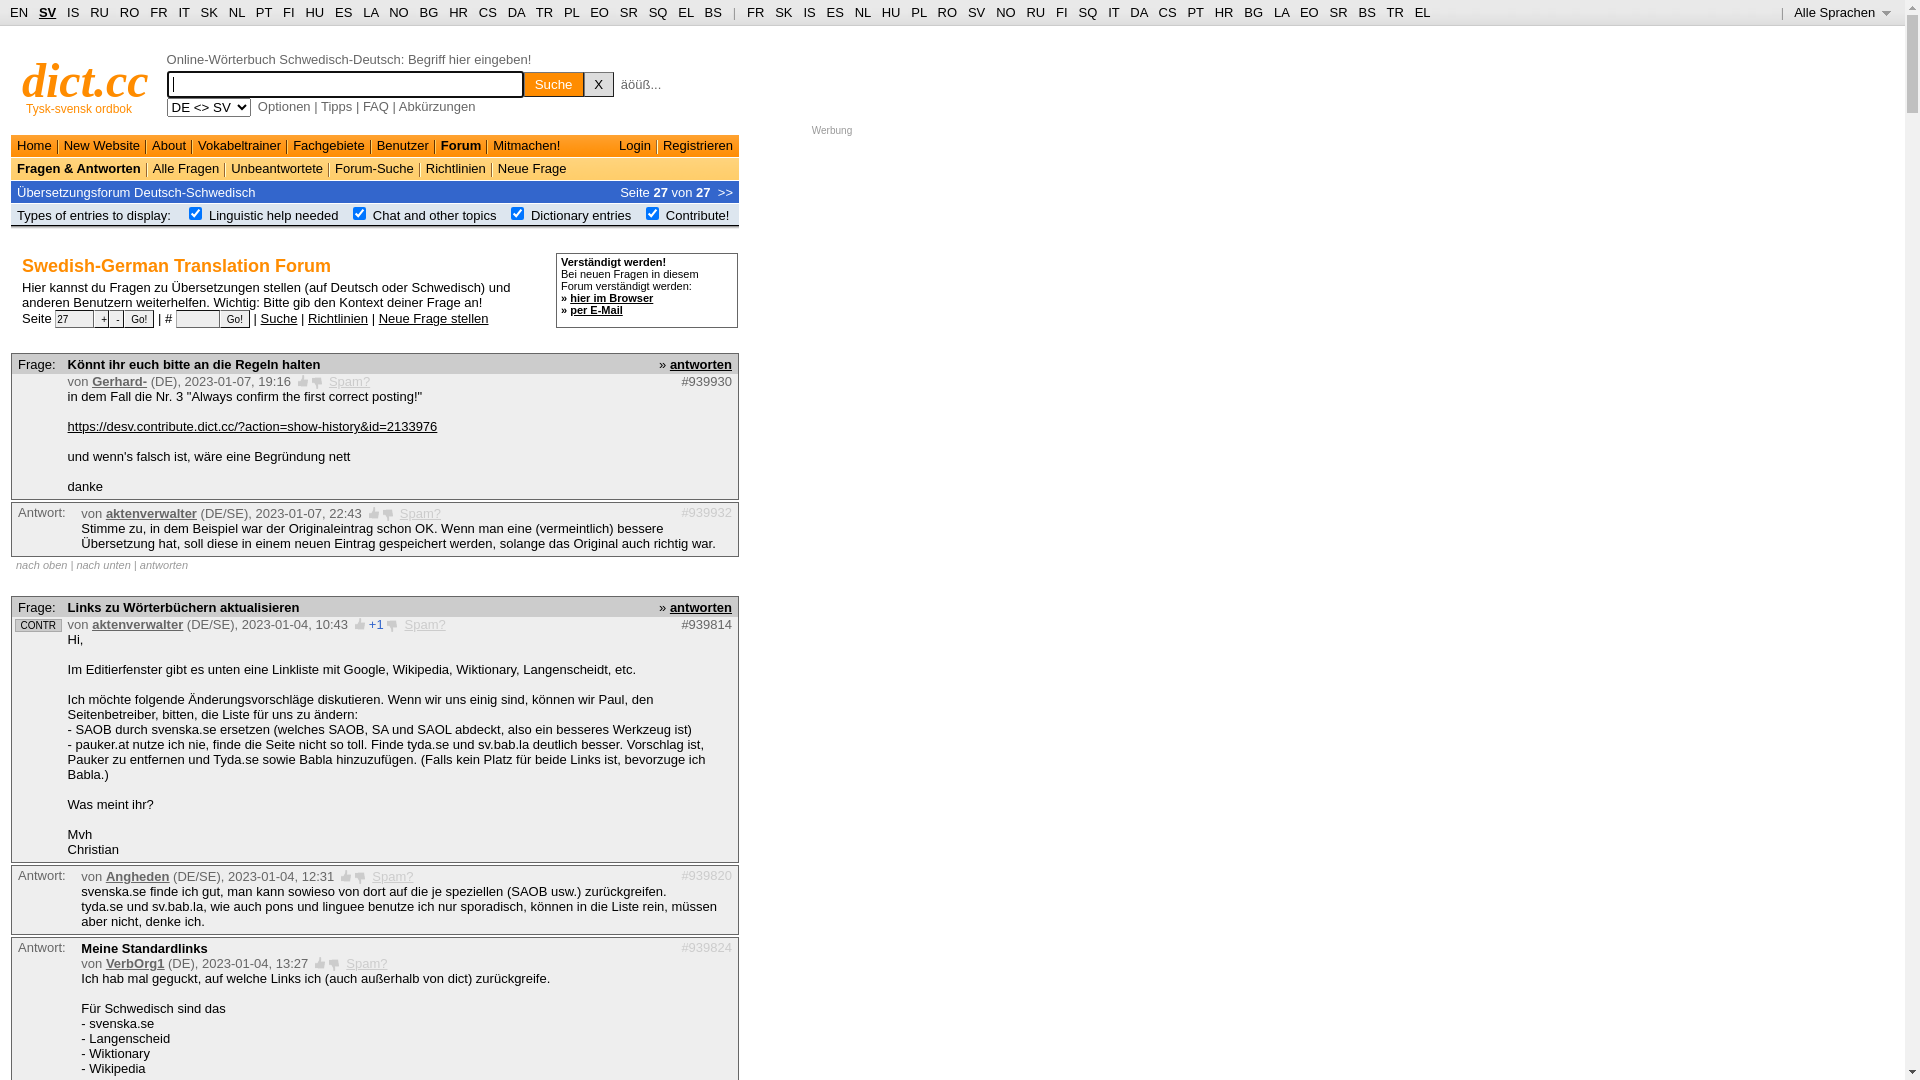  I want to click on EL, so click(1423, 12).